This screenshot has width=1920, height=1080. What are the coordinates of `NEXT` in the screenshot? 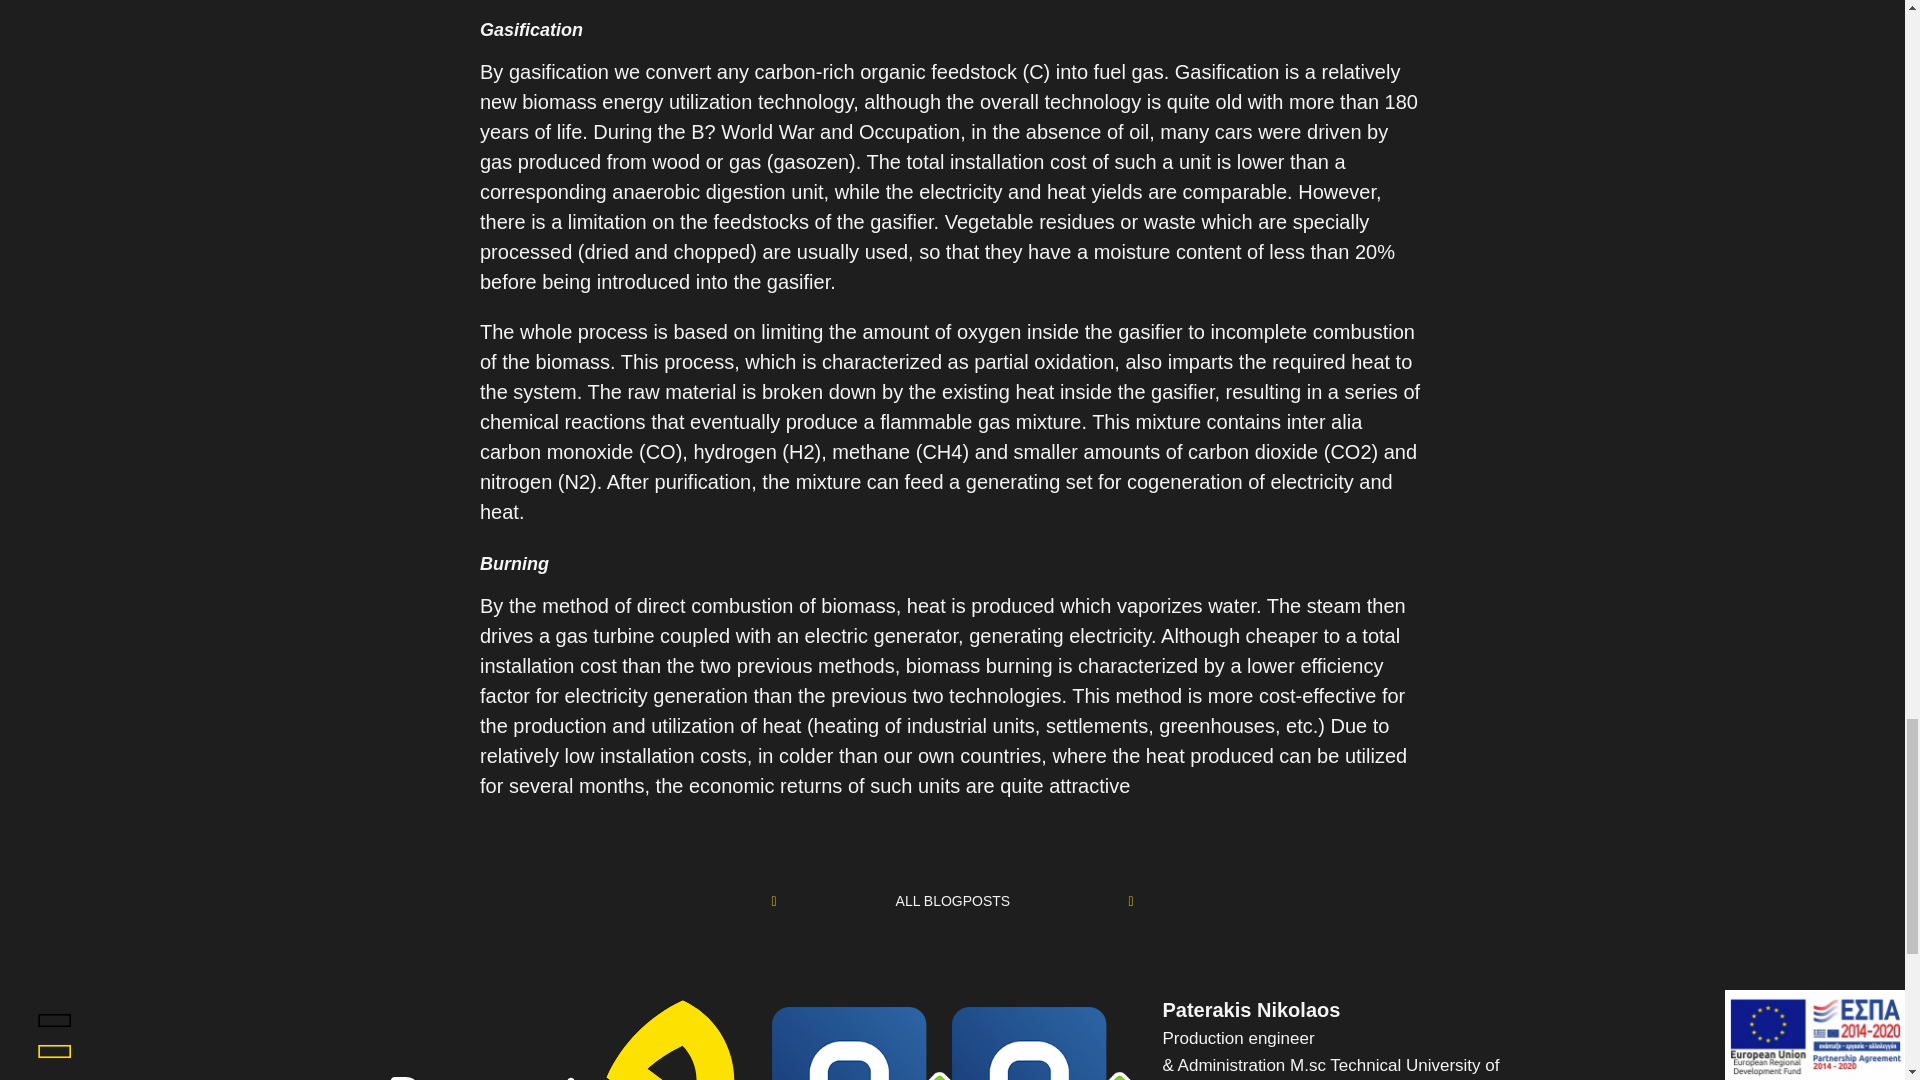 It's located at (1112, 901).